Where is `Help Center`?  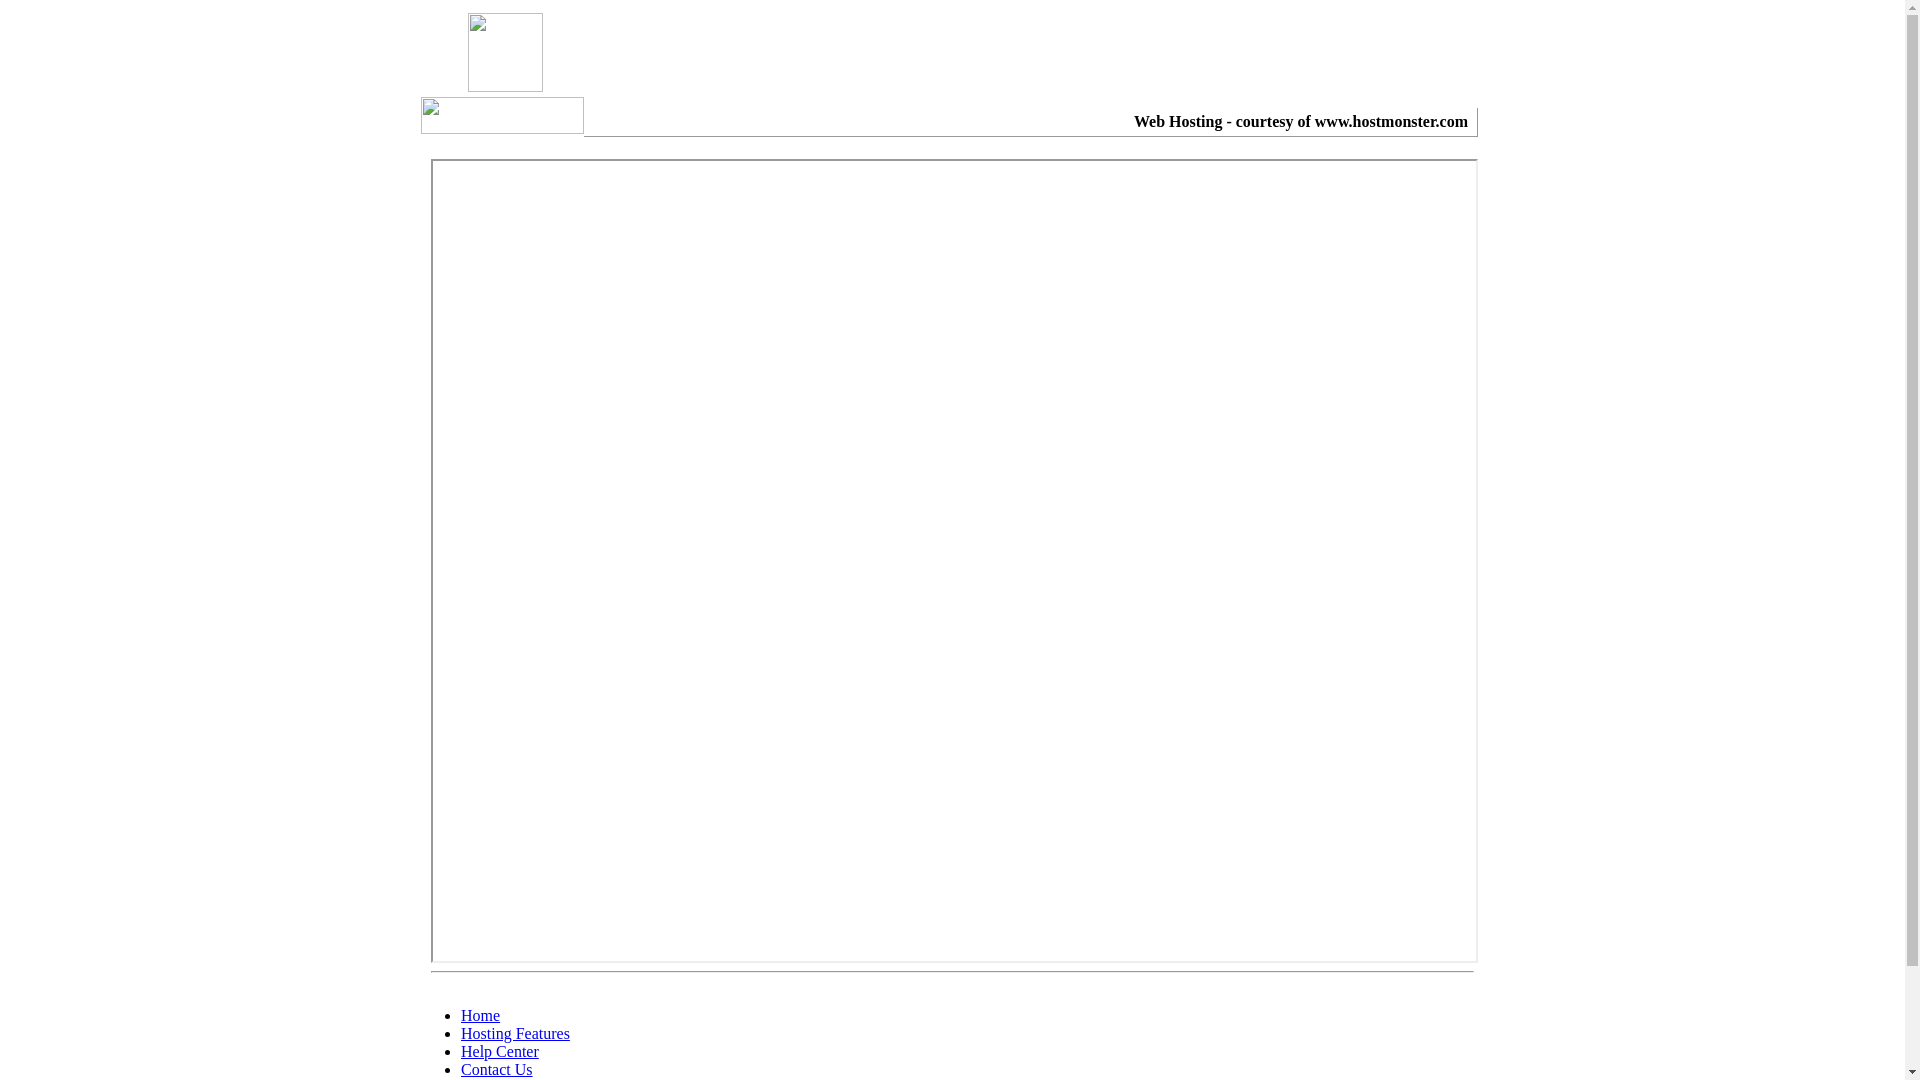
Help Center is located at coordinates (500, 1052).